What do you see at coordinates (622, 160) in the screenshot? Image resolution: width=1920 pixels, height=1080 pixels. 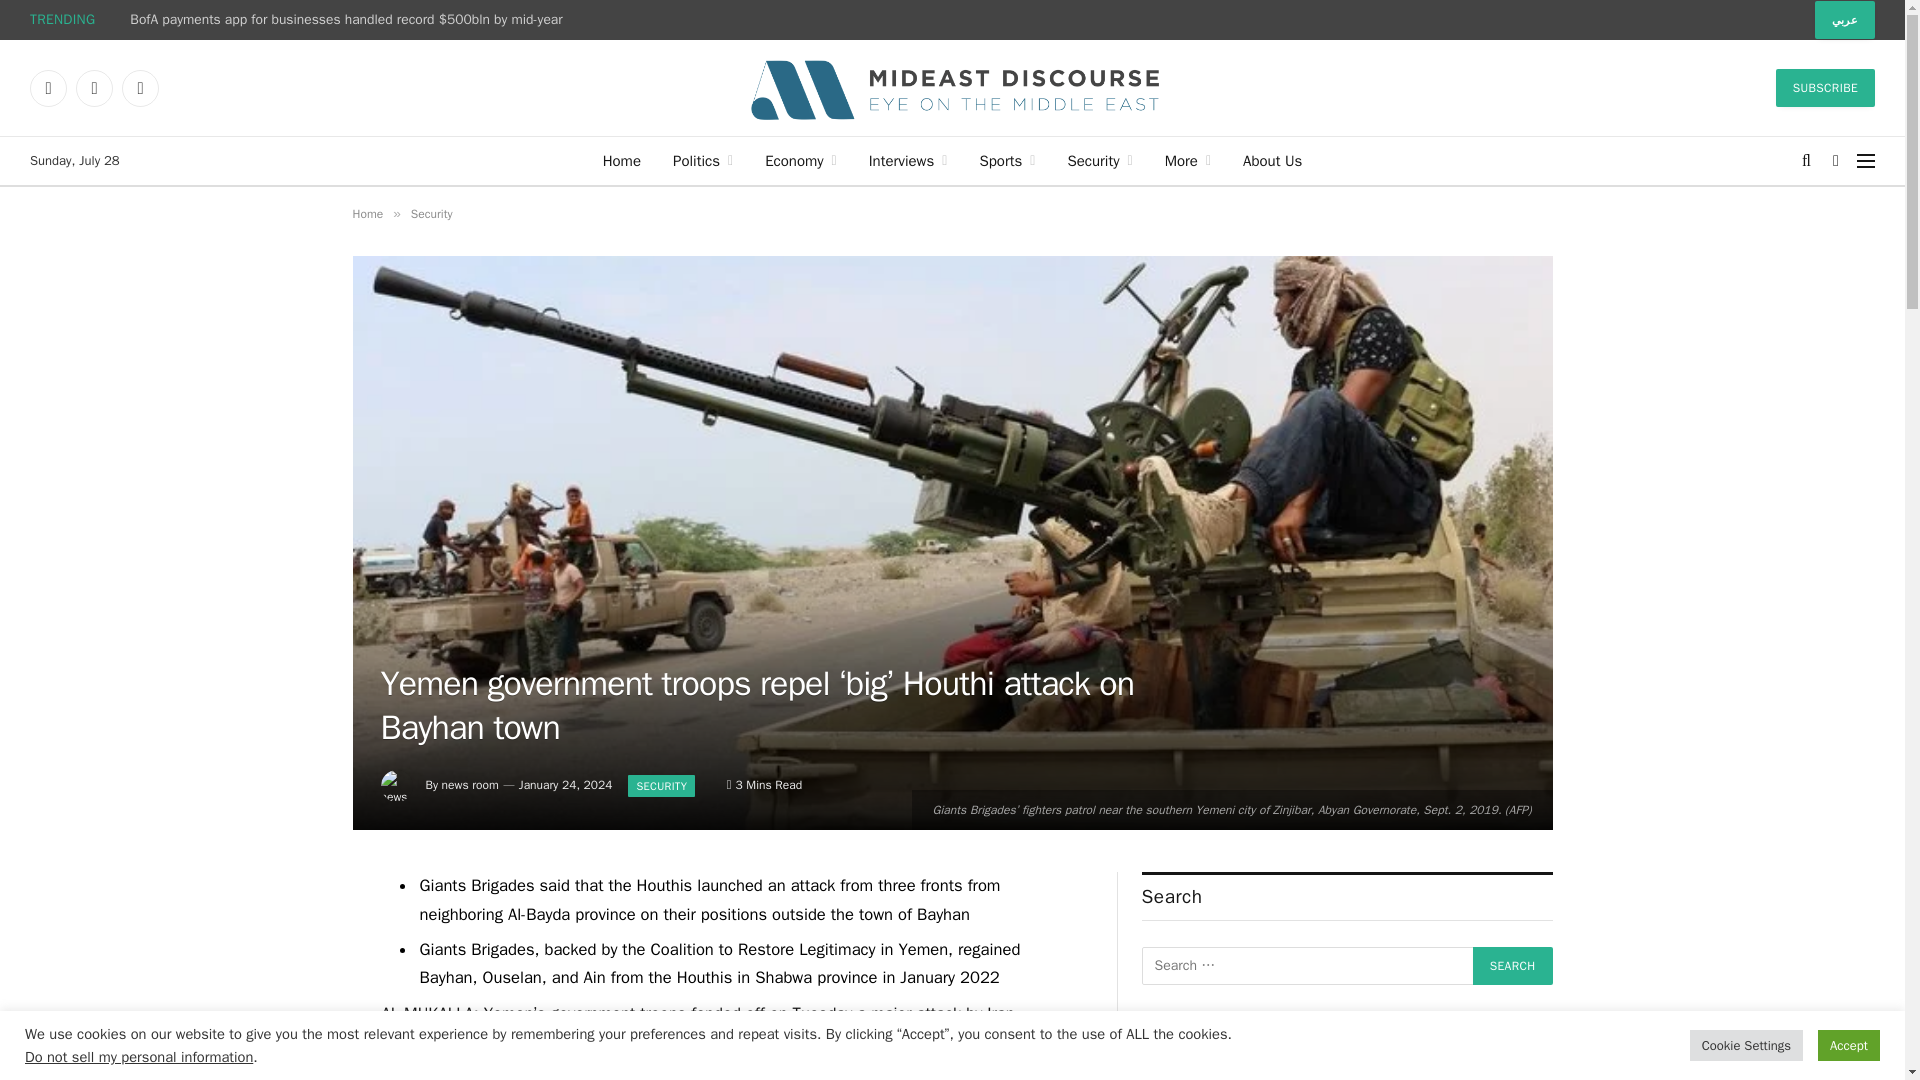 I see `Home` at bounding box center [622, 160].